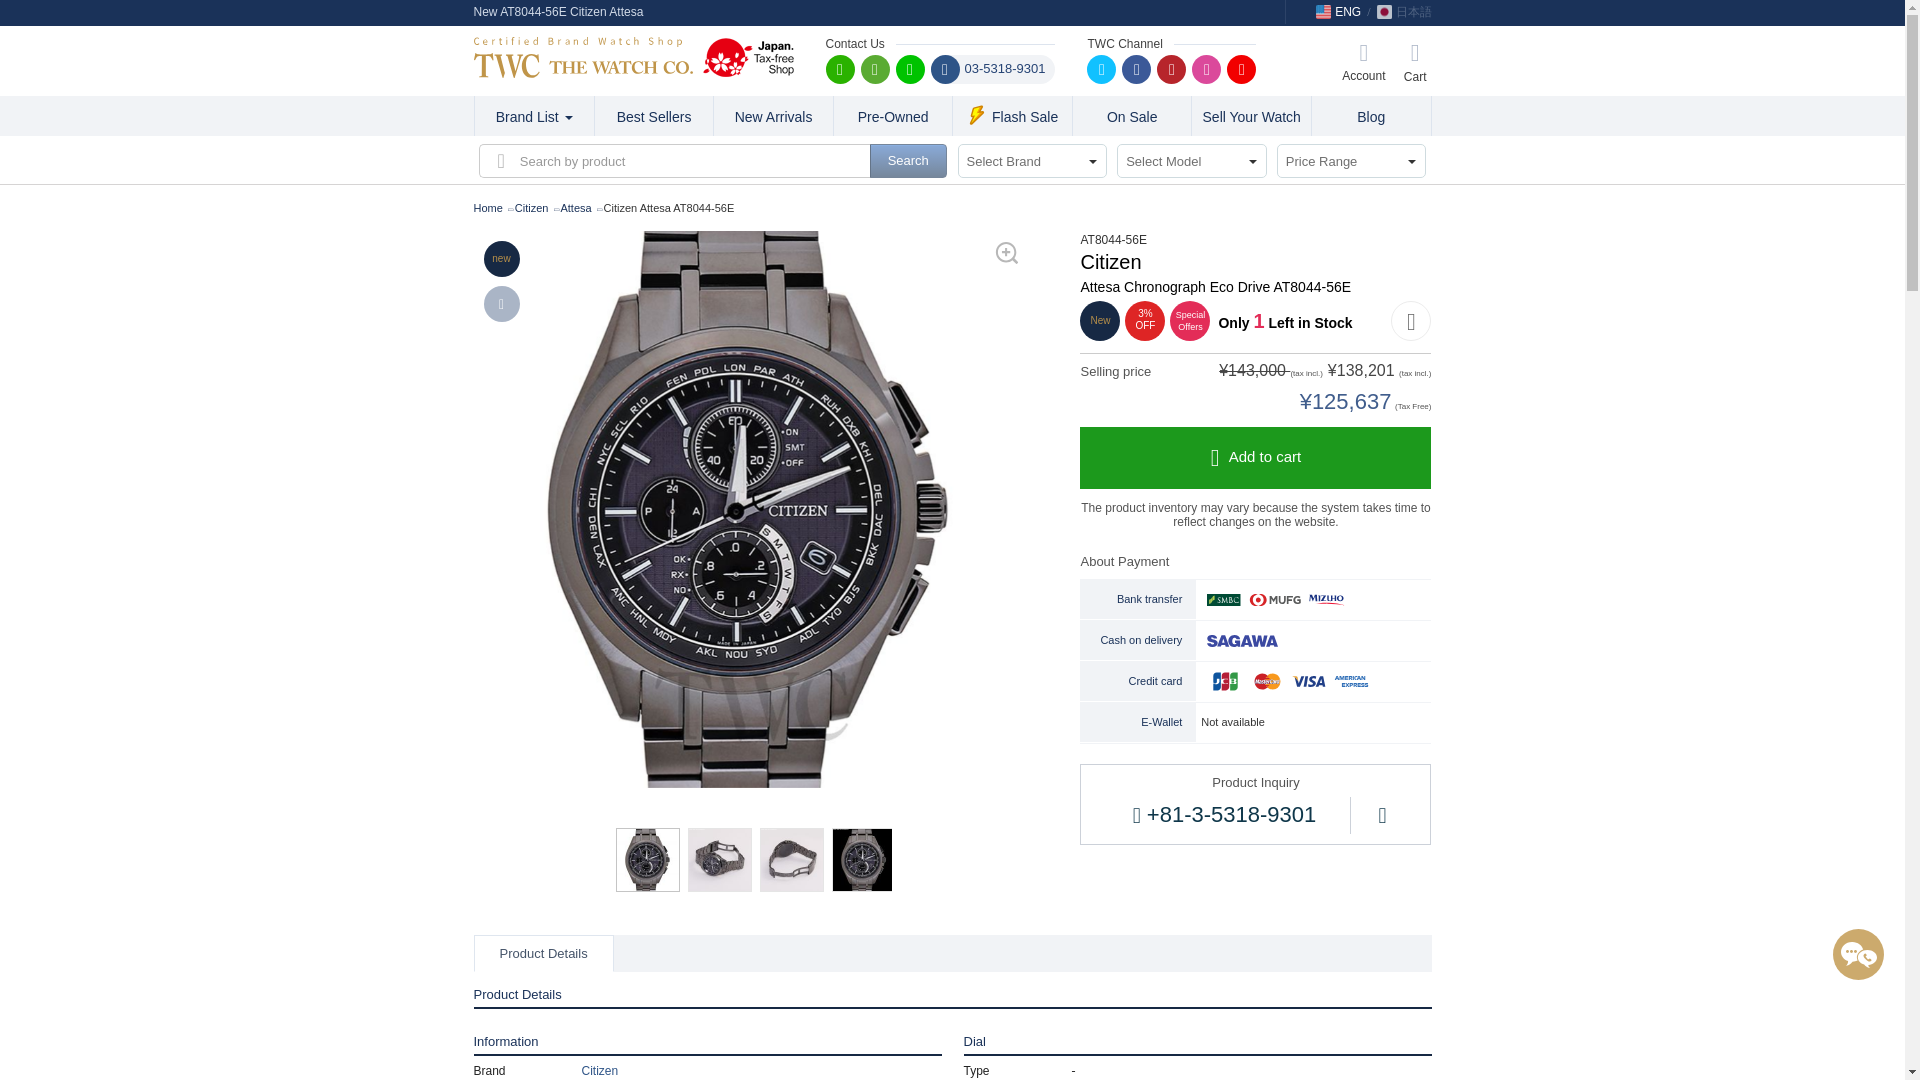  I want to click on TWCtokyo, so click(1172, 70).